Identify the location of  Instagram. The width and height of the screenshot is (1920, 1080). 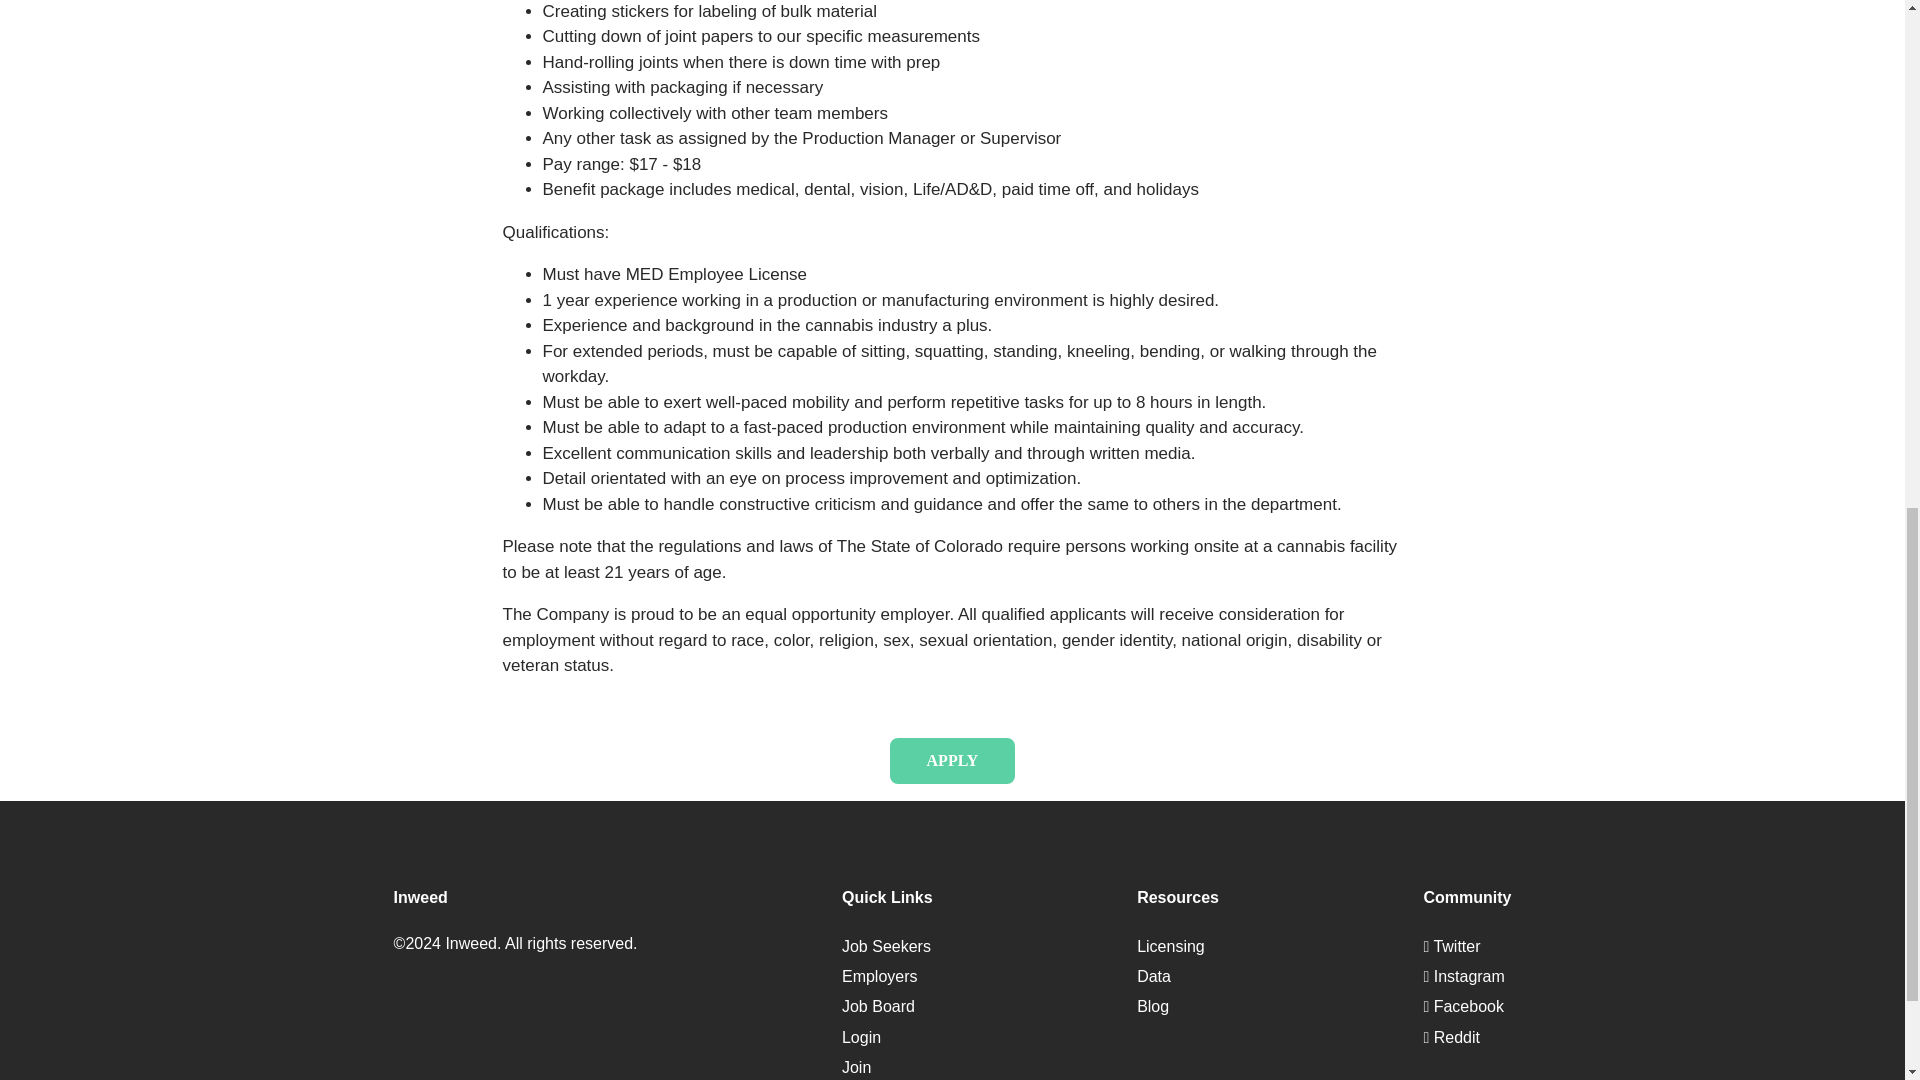
(1462, 976).